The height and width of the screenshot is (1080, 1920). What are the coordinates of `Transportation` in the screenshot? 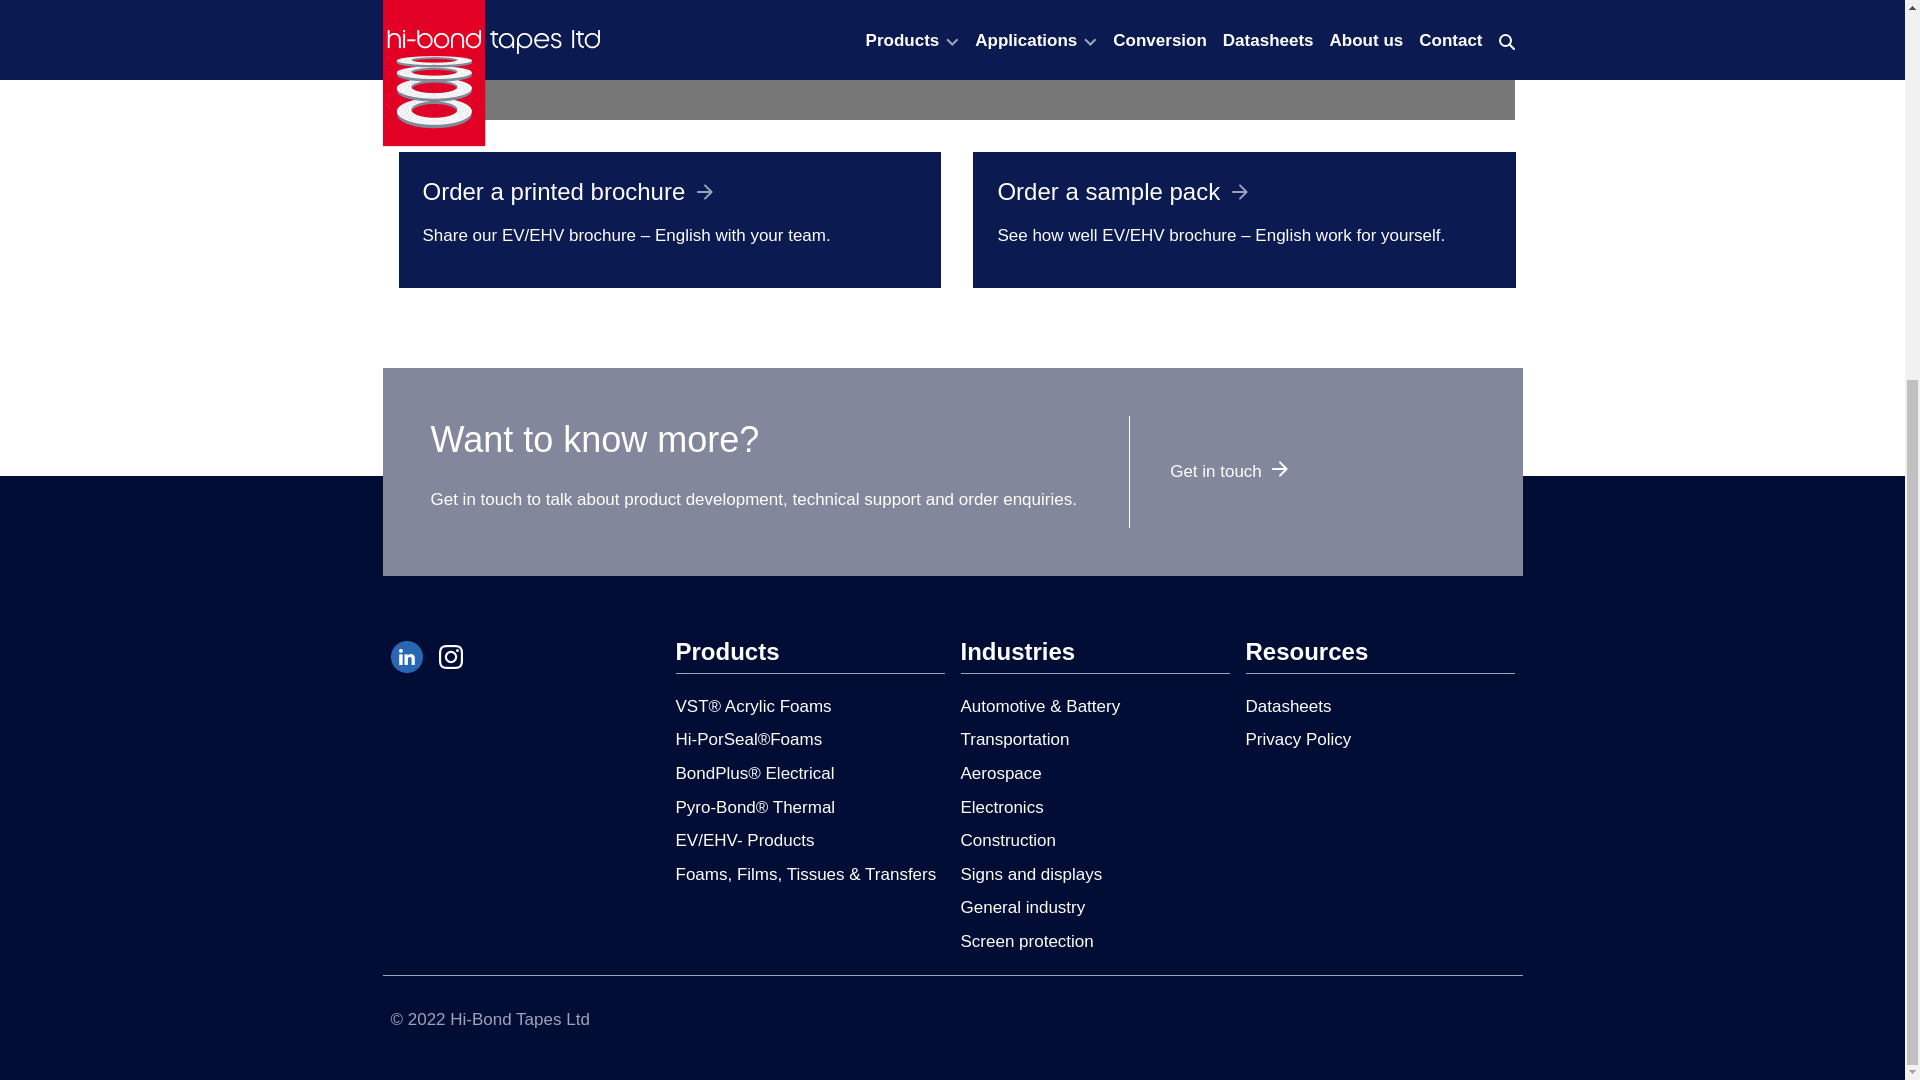 It's located at (1014, 740).